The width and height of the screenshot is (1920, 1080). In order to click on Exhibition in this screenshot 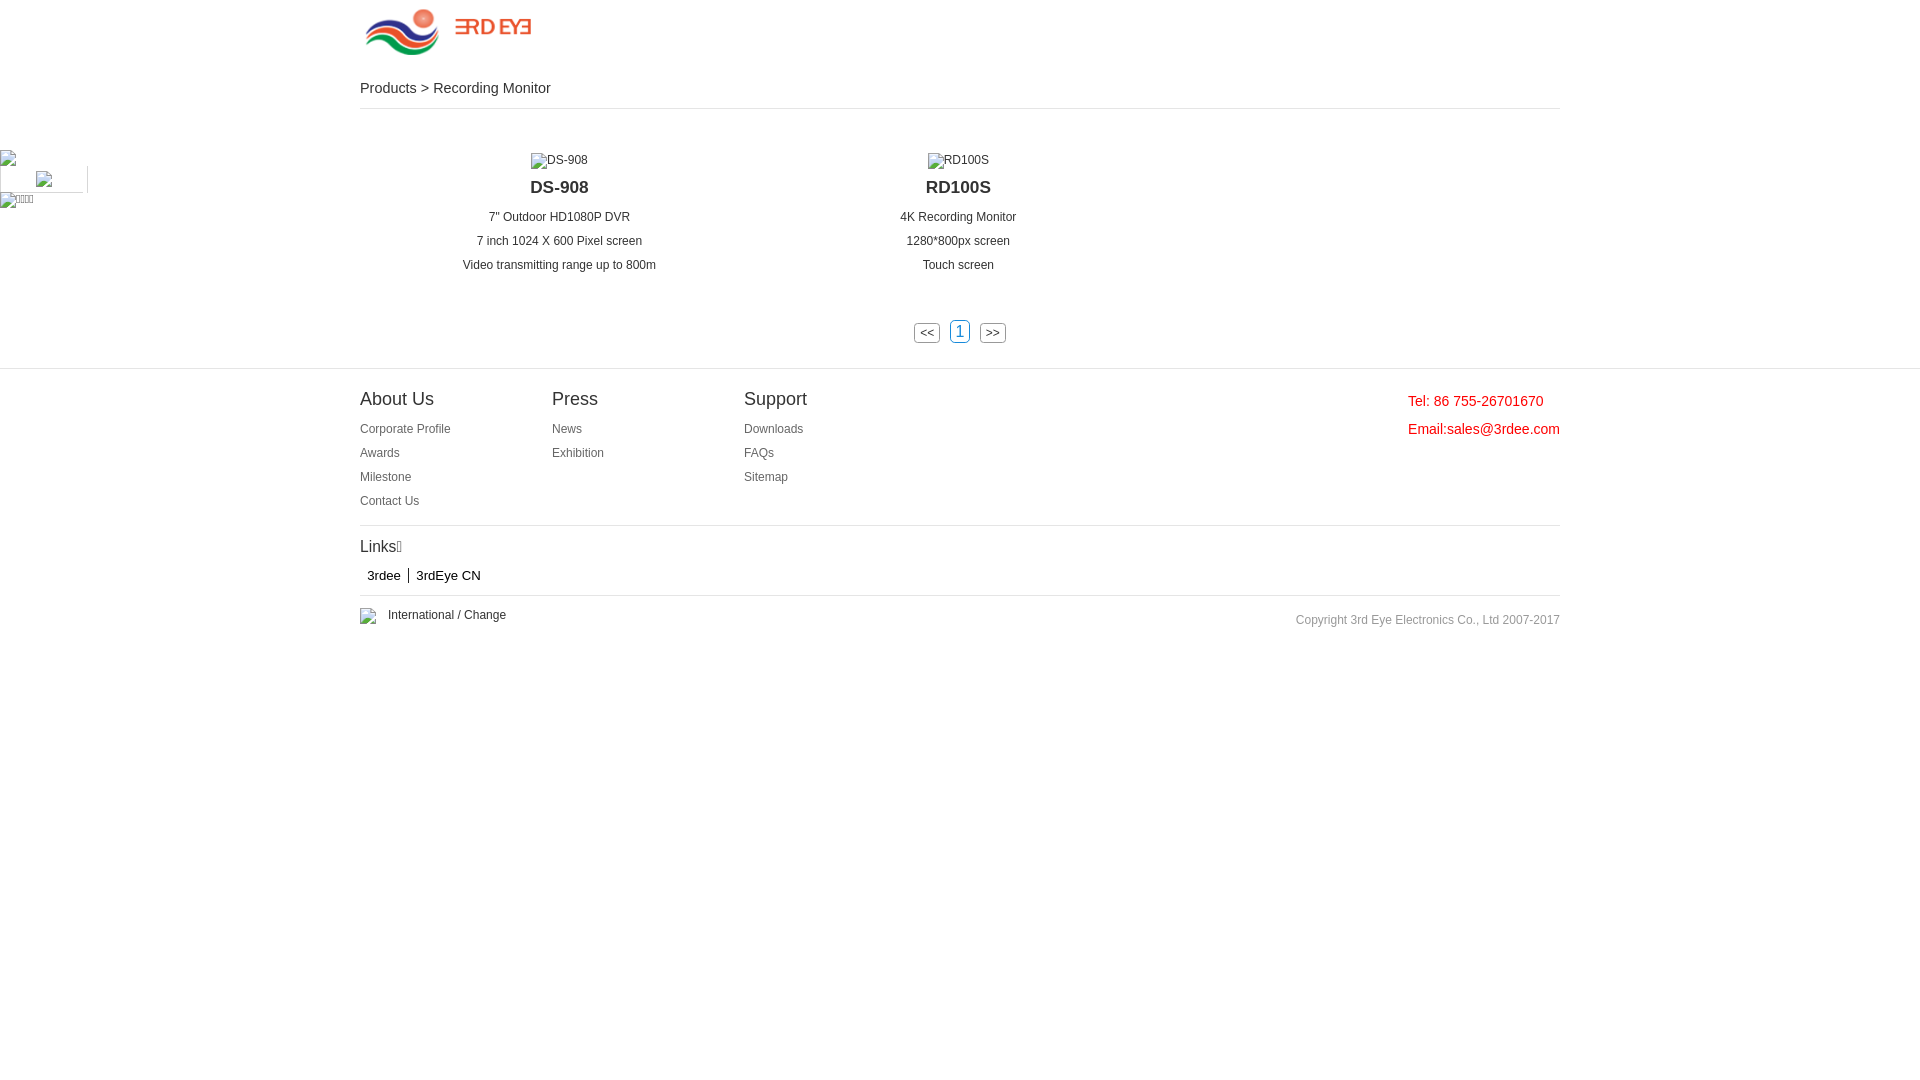, I will do `click(578, 453)`.